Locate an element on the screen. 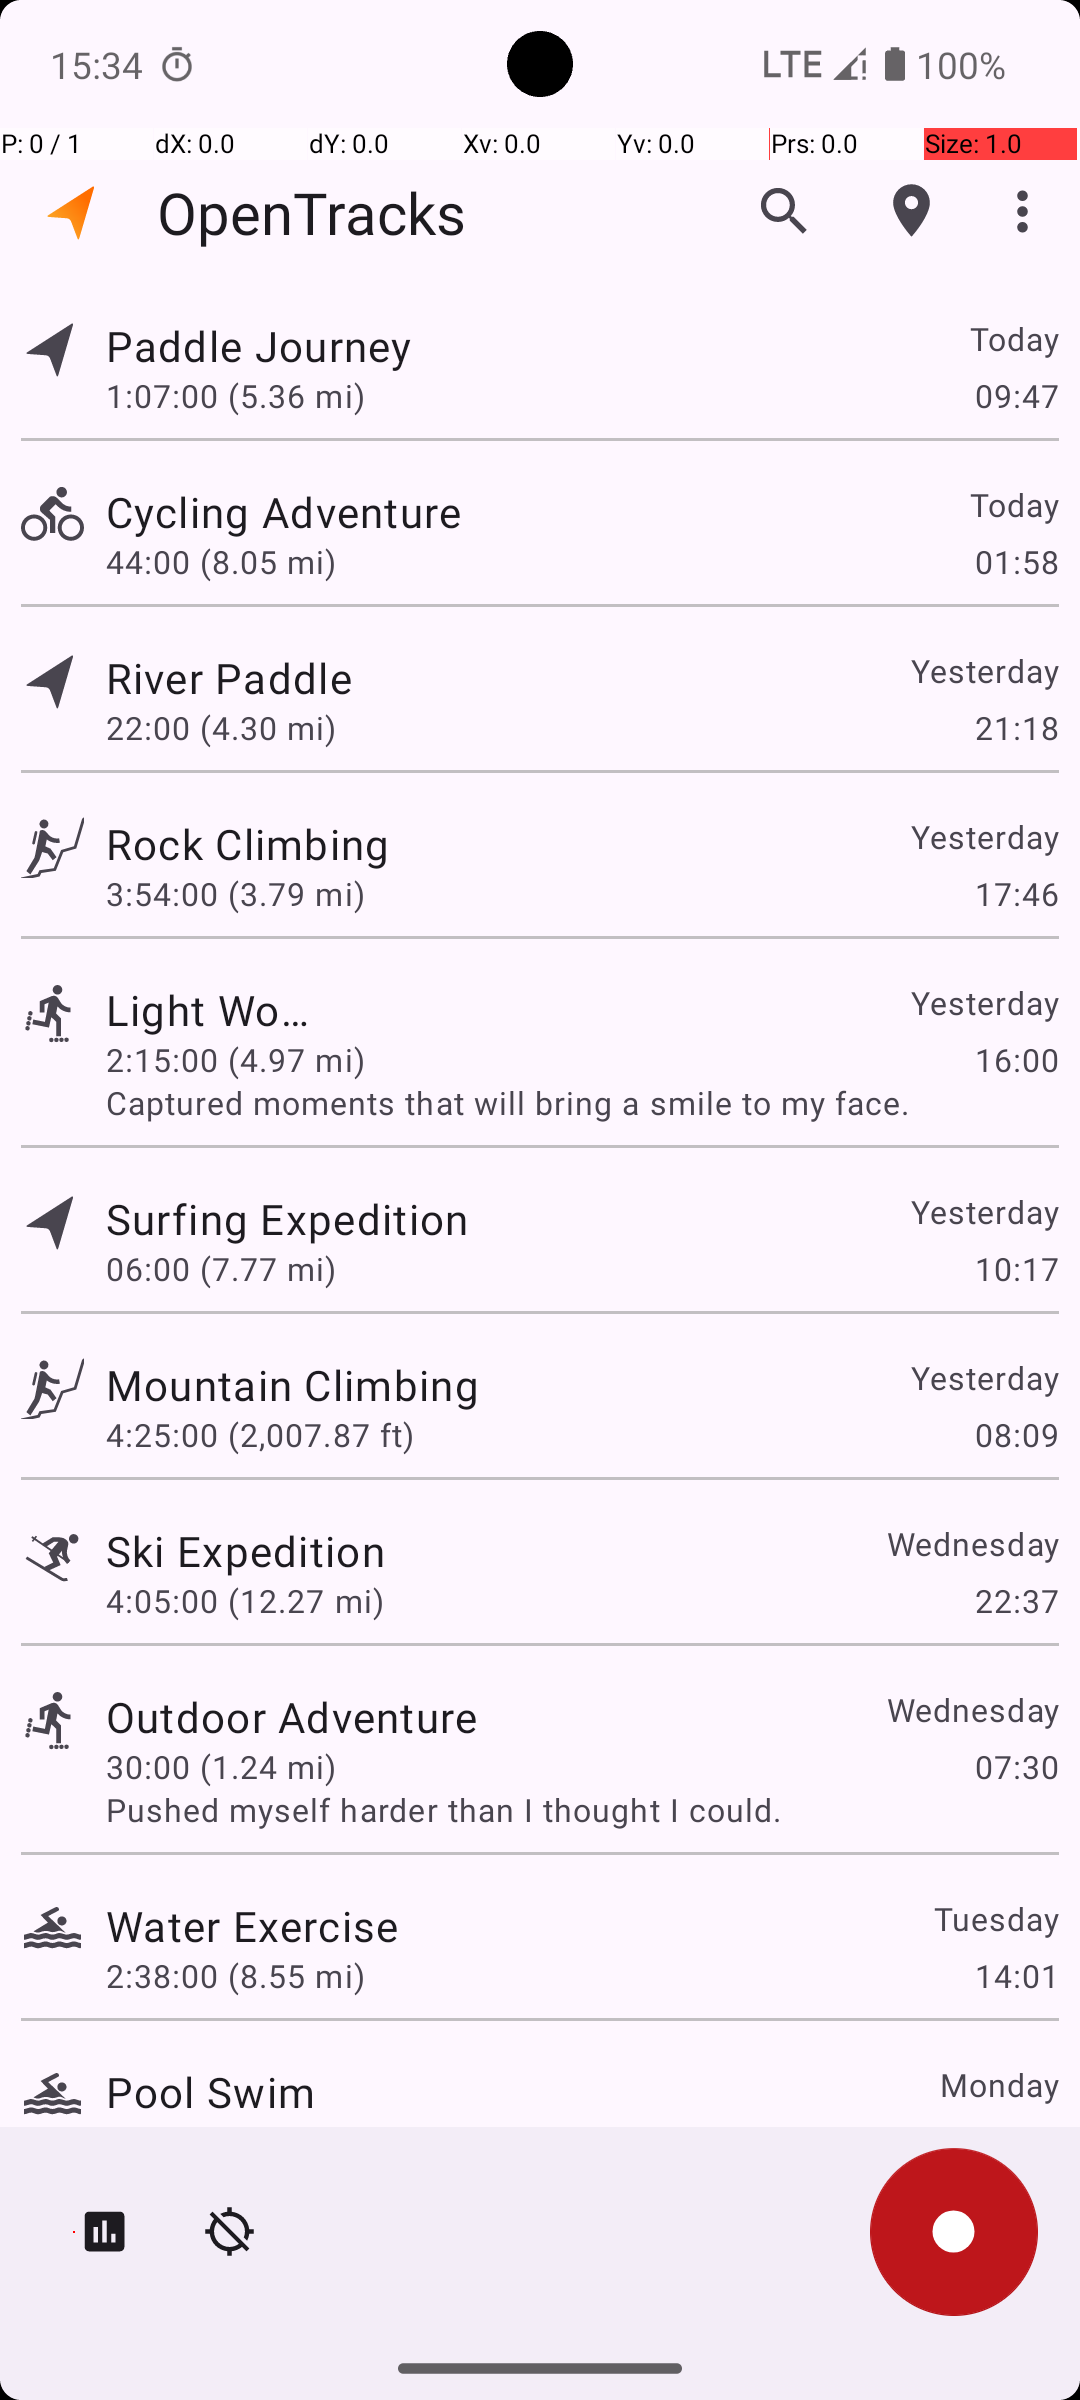  30:00 (1.24 mi) is located at coordinates (221, 1766).